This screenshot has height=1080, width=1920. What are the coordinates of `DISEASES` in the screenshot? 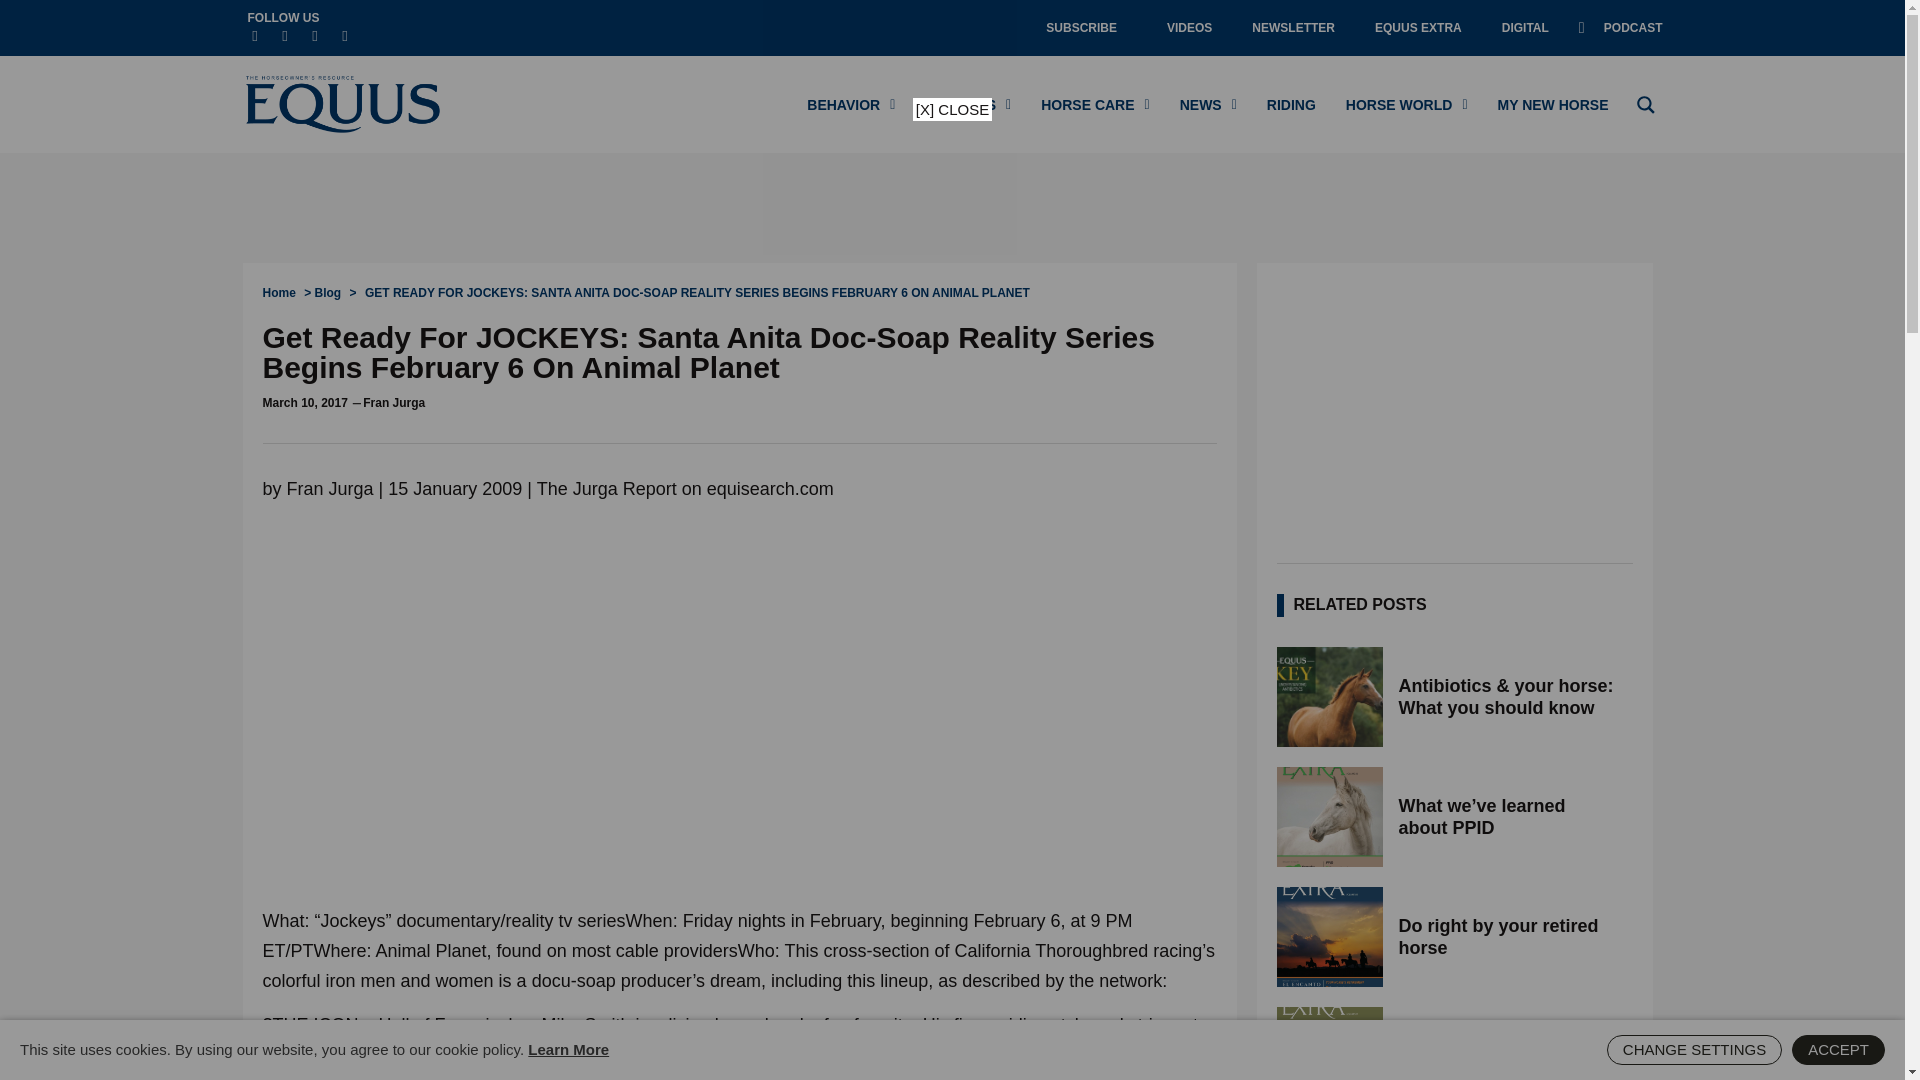 It's located at (968, 104).